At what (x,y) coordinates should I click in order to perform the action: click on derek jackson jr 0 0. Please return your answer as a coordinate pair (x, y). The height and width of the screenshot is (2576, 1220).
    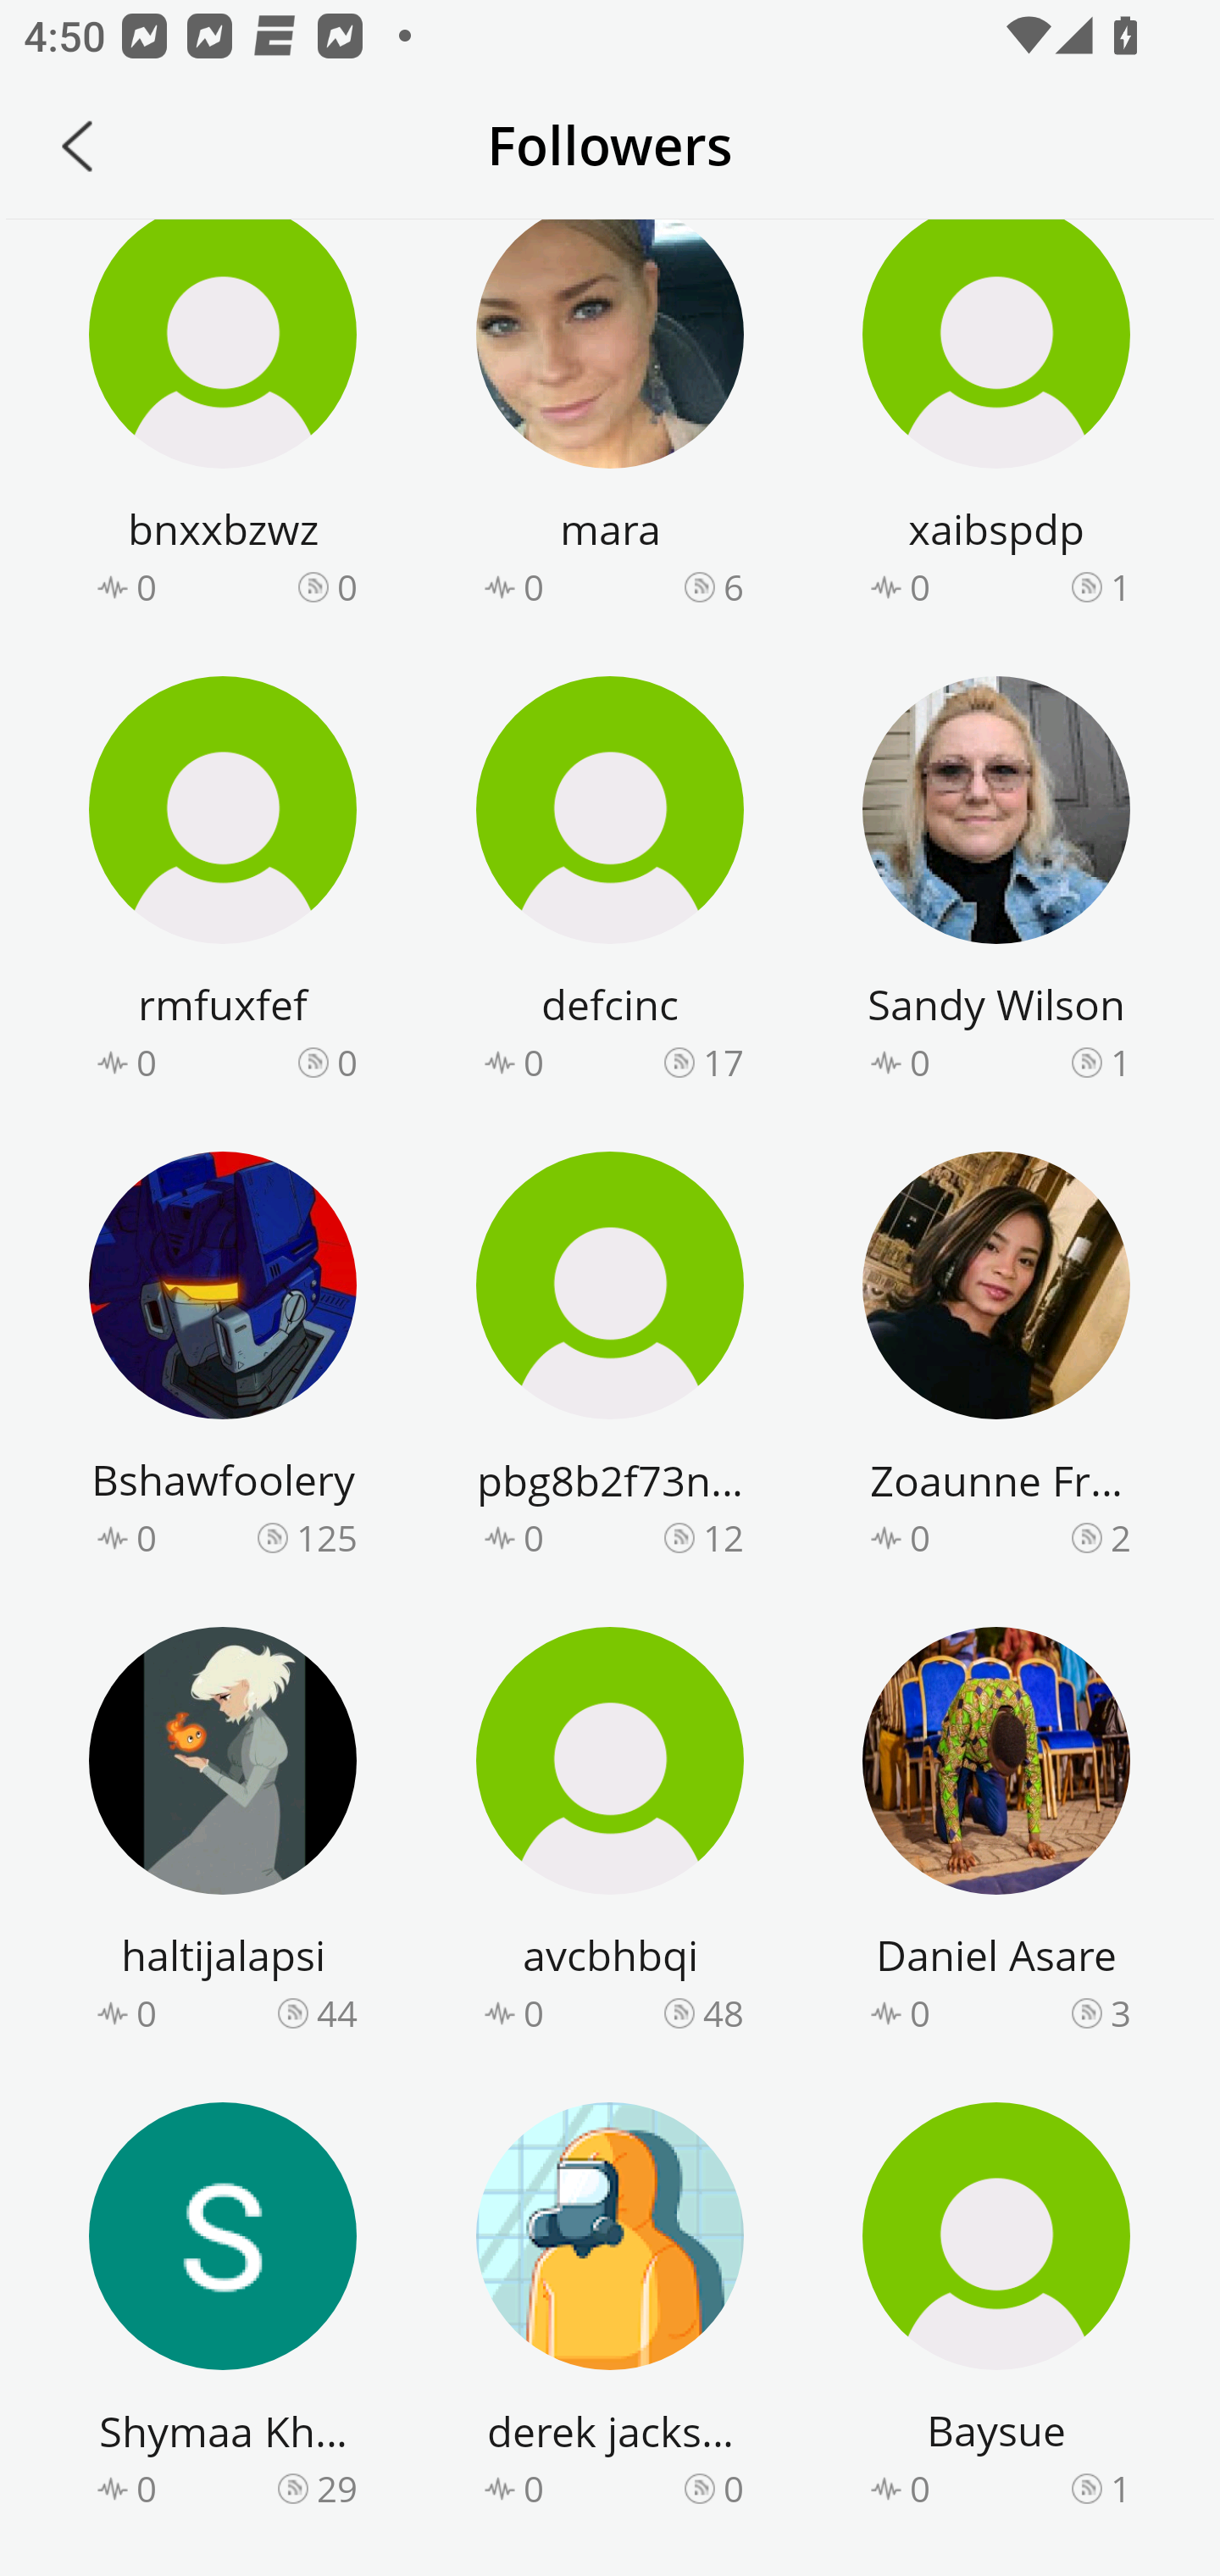
    Looking at the image, I should click on (610, 2310).